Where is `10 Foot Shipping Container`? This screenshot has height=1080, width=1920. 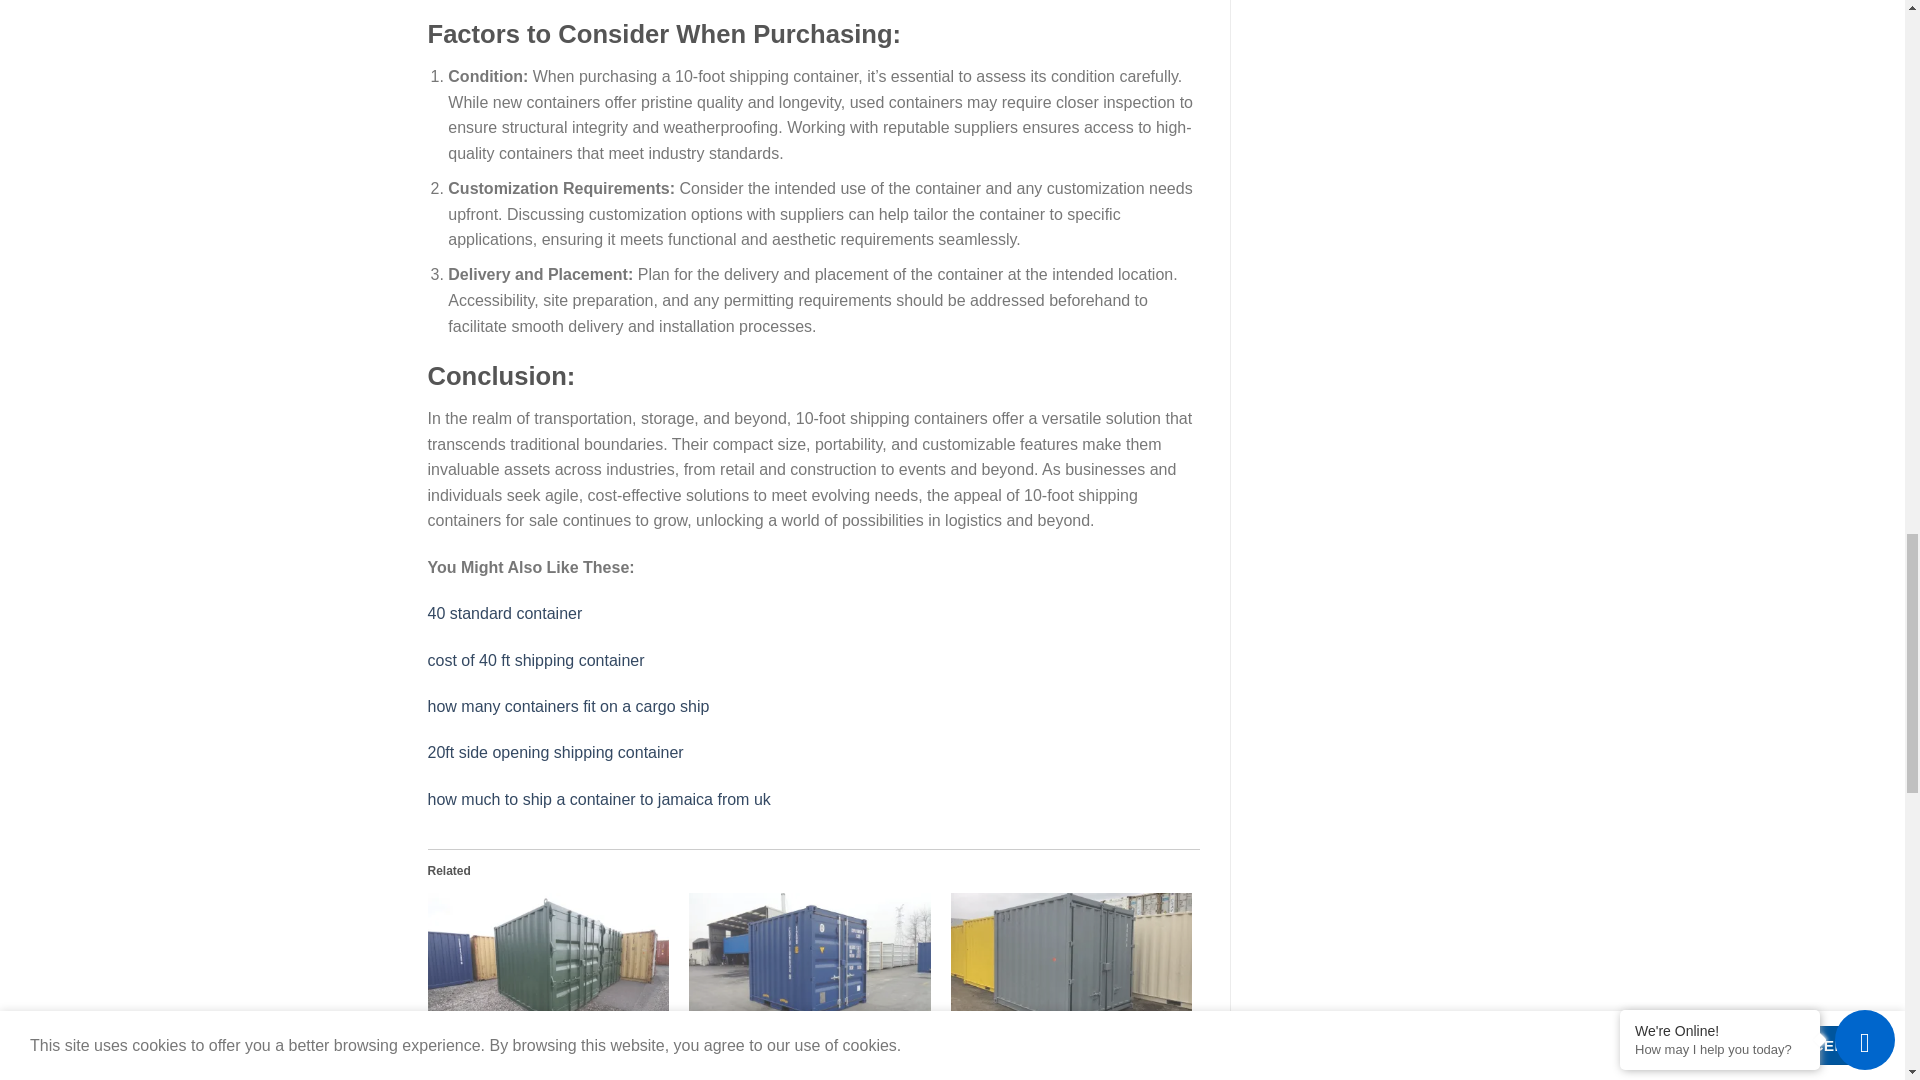 10 Foot Shipping Container is located at coordinates (774, 1040).